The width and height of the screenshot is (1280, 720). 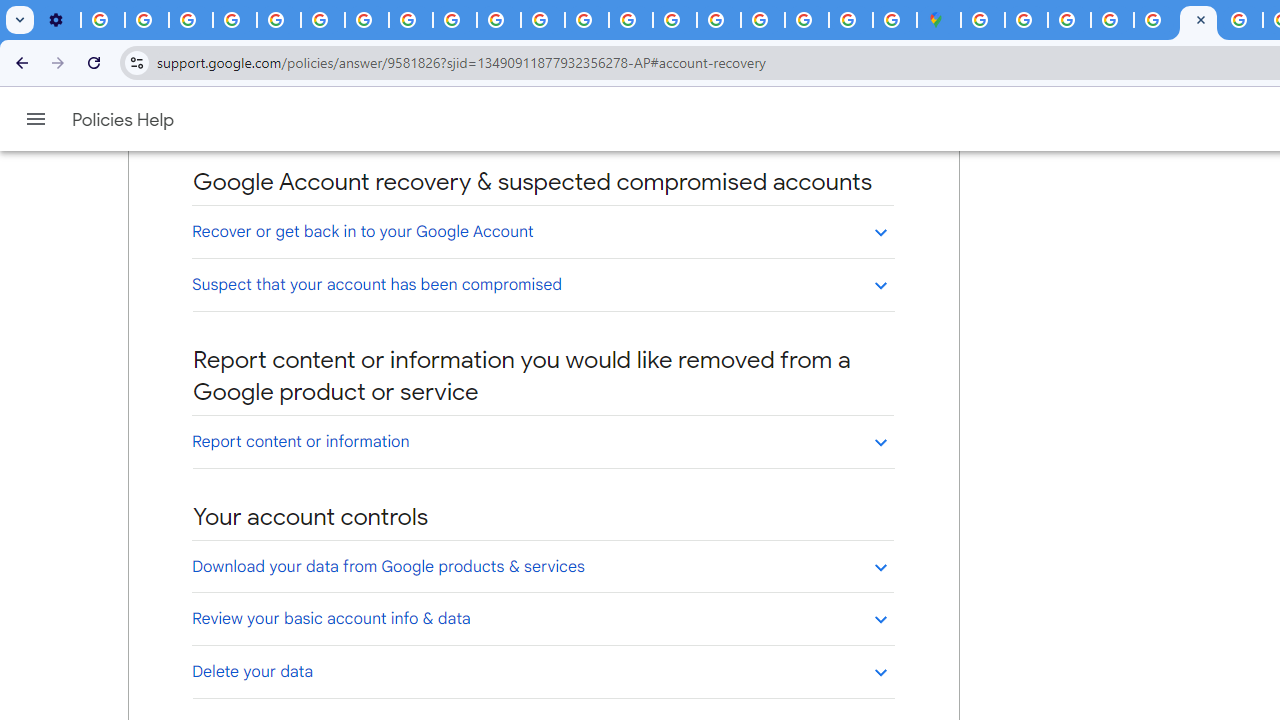 What do you see at coordinates (1198, 20) in the screenshot?
I see `Privacy Help Center - Policies Help` at bounding box center [1198, 20].